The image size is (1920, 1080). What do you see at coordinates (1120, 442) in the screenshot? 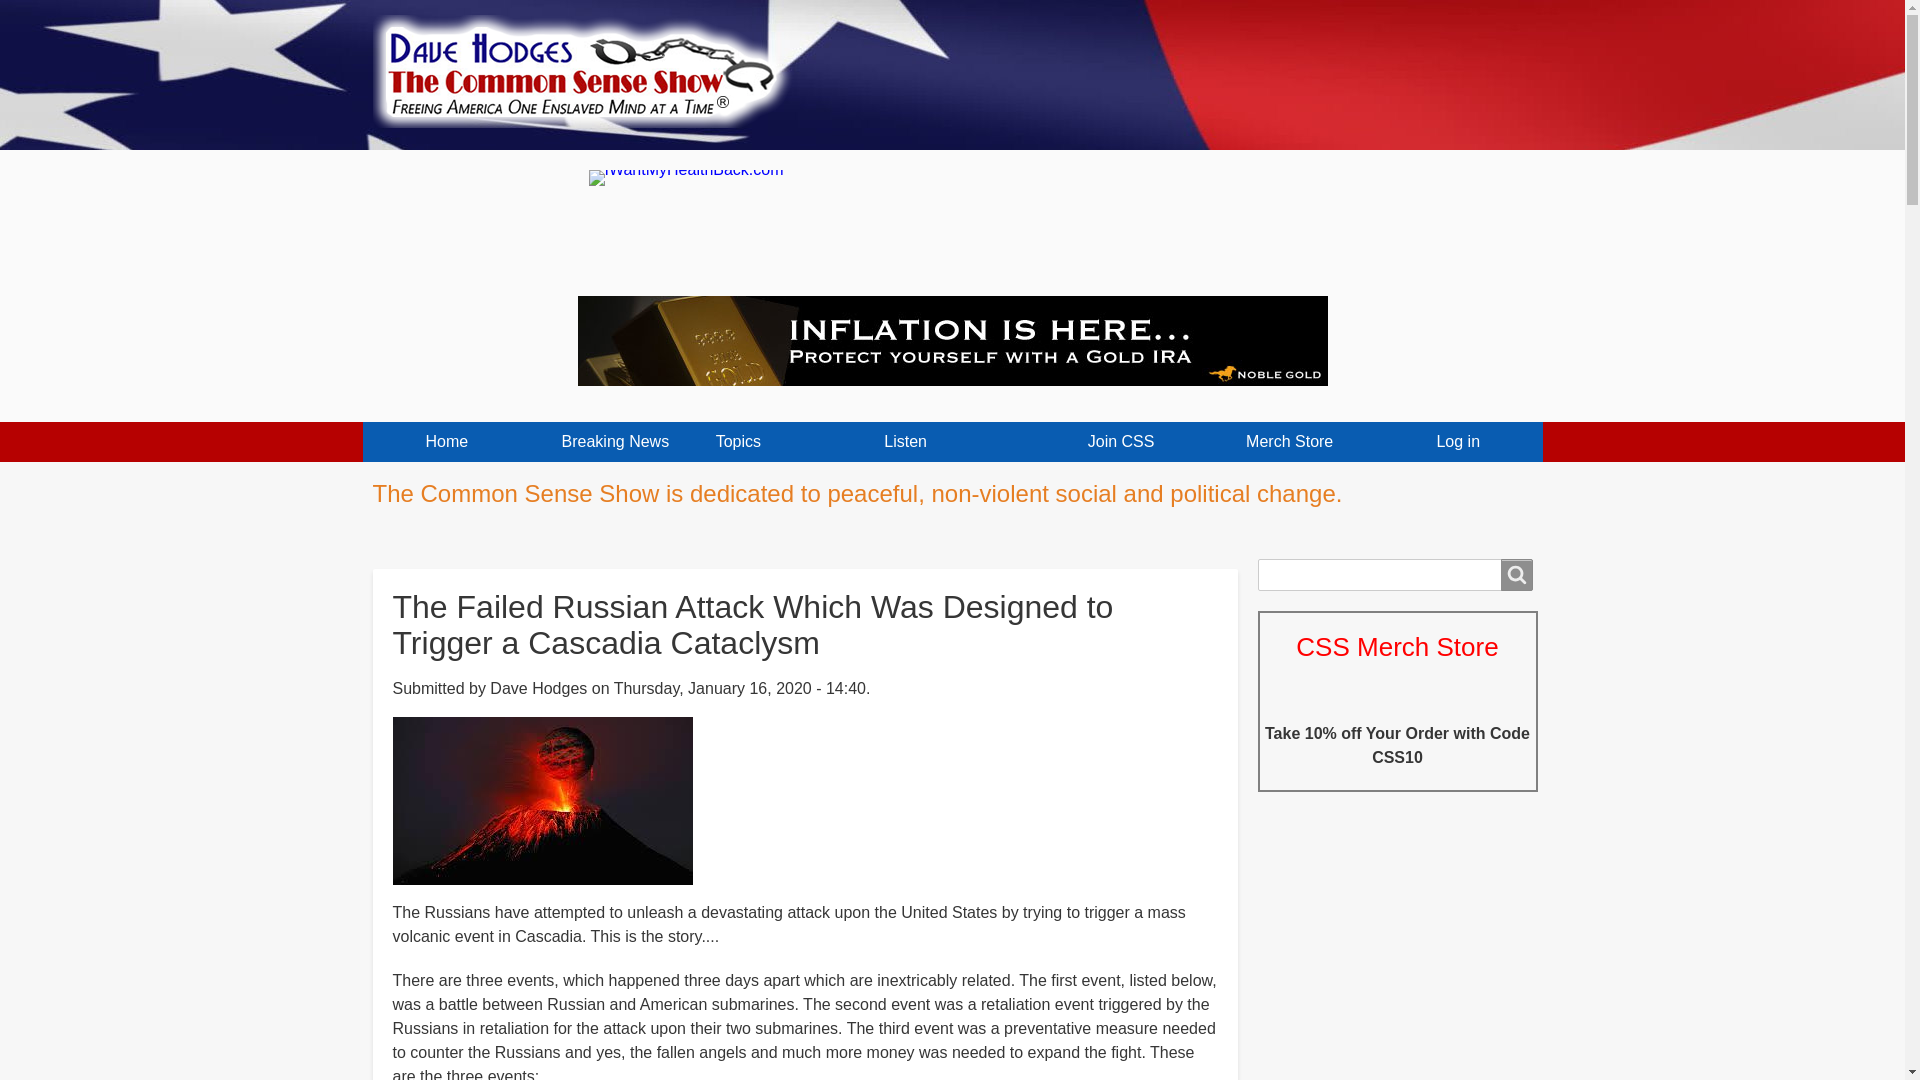
I see `Join CSS` at bounding box center [1120, 442].